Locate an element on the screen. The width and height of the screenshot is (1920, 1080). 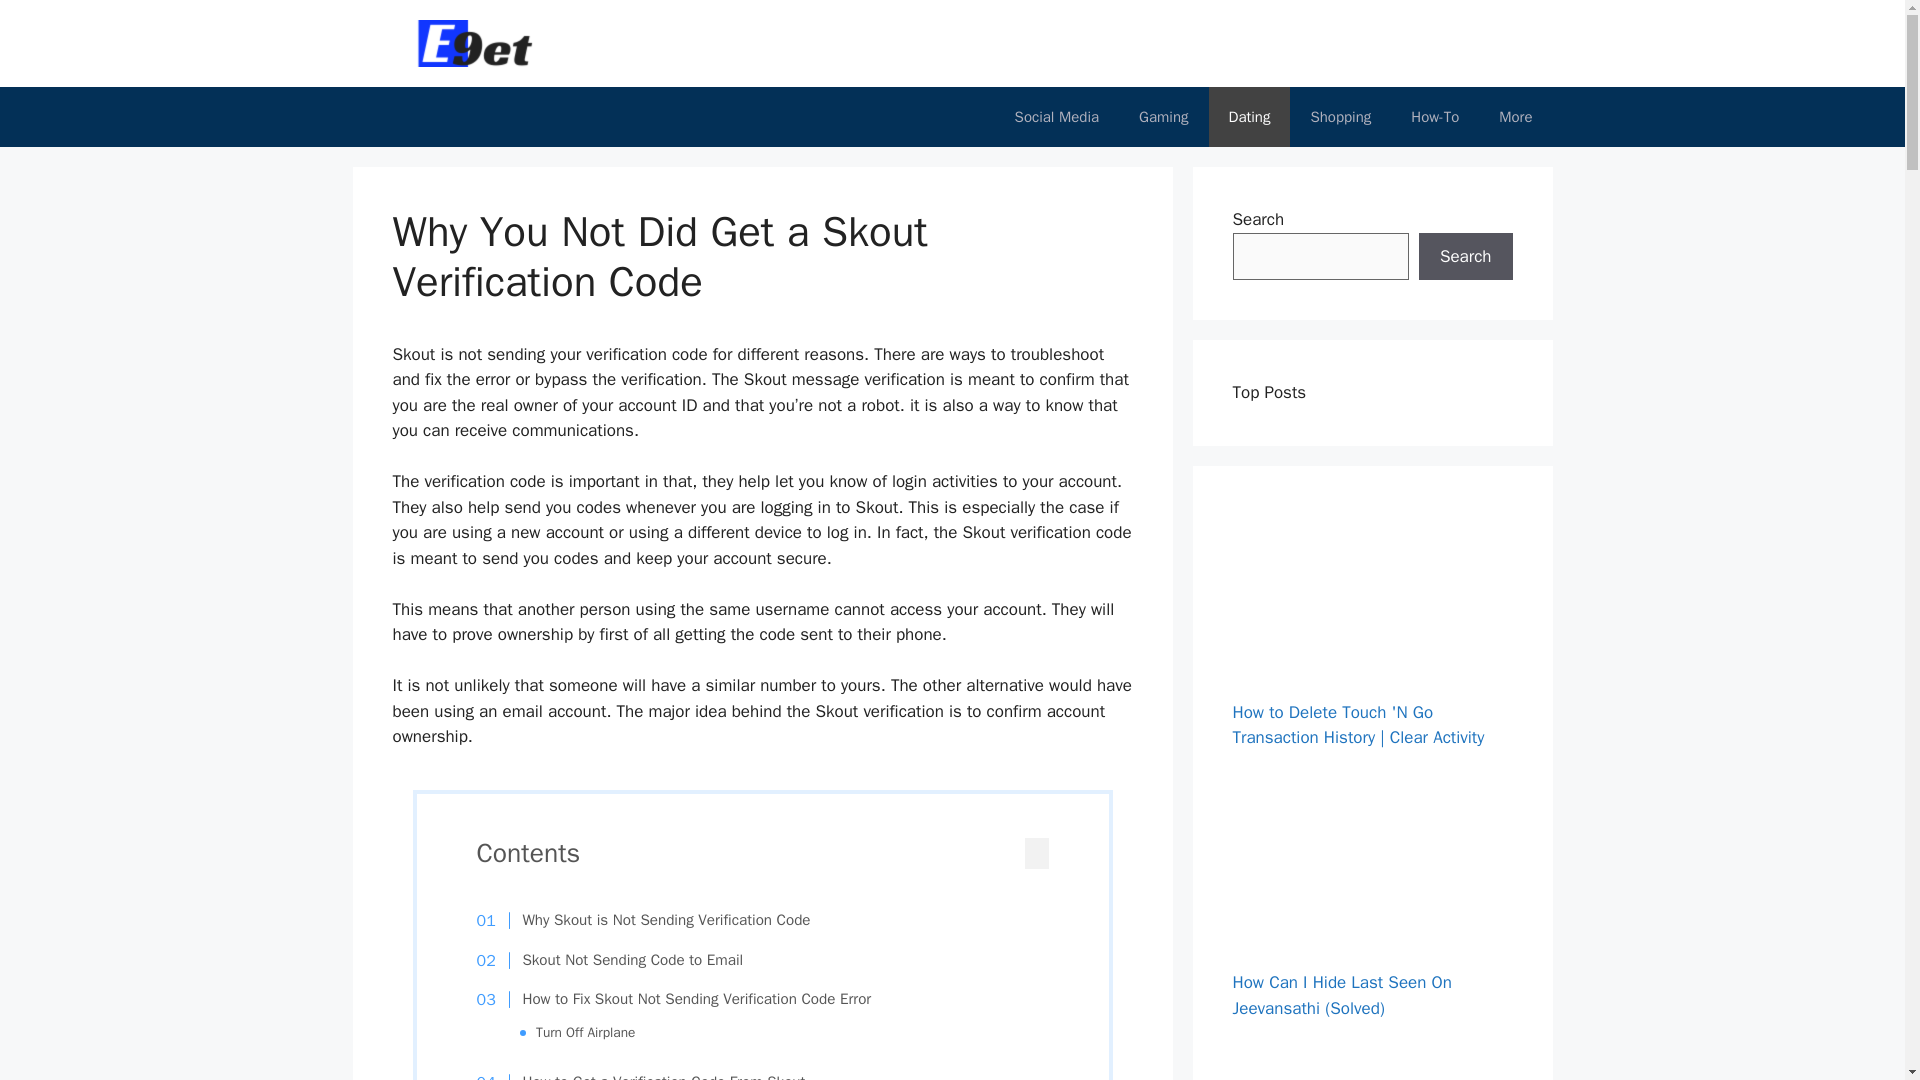
Social Media is located at coordinates (1056, 116).